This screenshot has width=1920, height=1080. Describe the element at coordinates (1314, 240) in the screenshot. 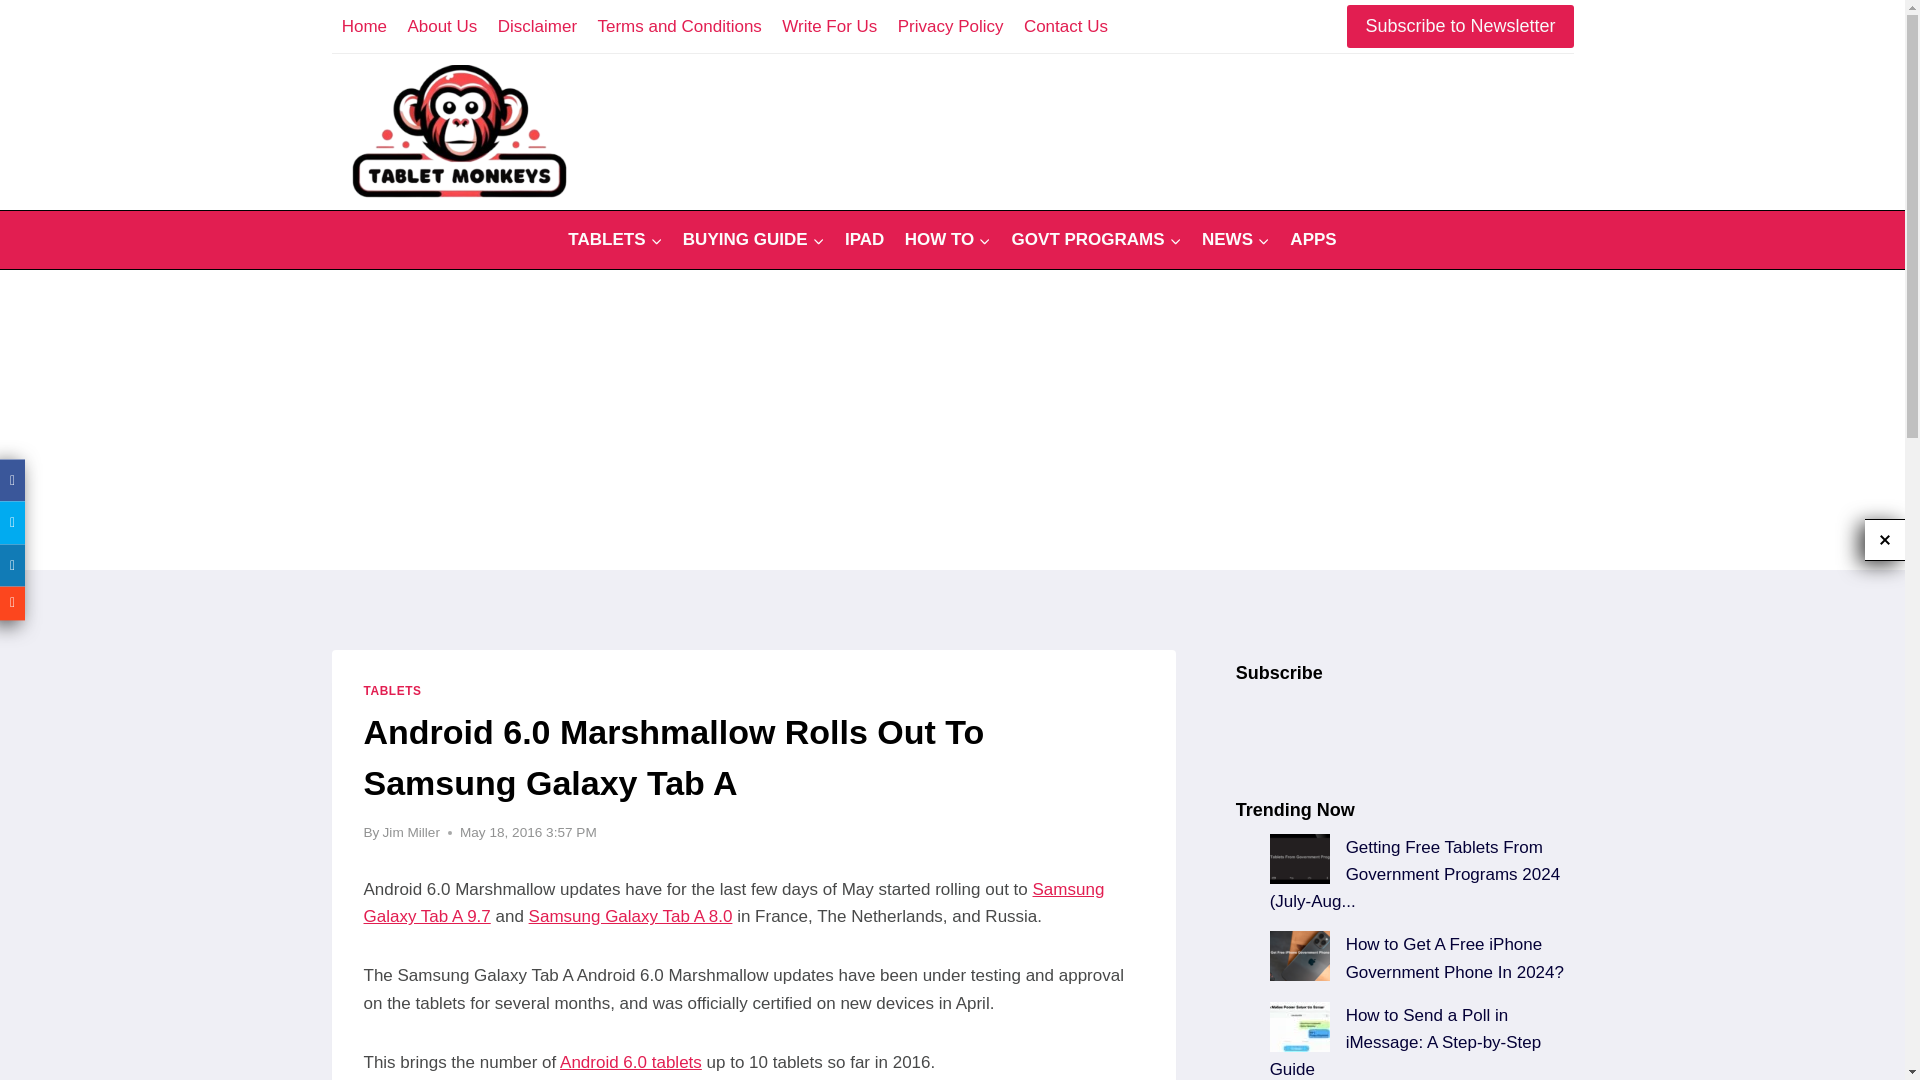

I see `APPS` at that location.